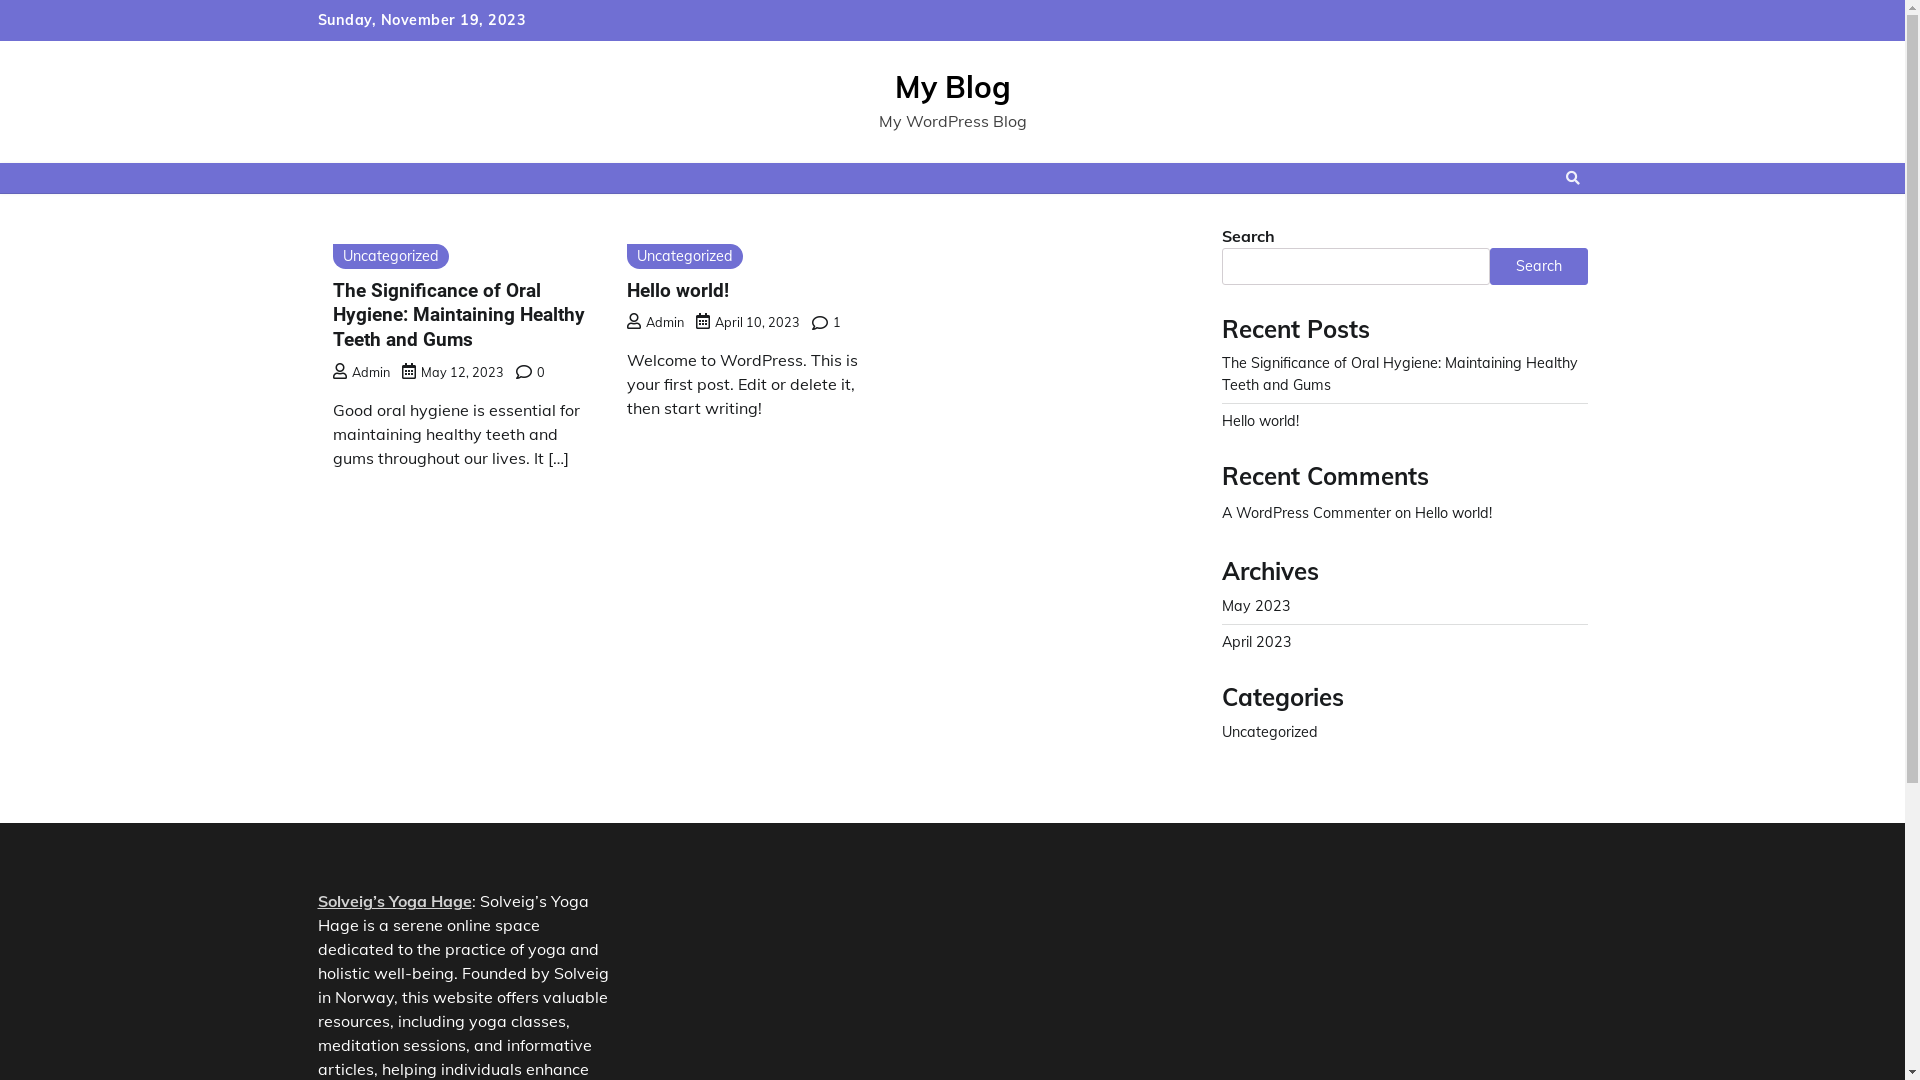  I want to click on Hello world!, so click(1260, 421).